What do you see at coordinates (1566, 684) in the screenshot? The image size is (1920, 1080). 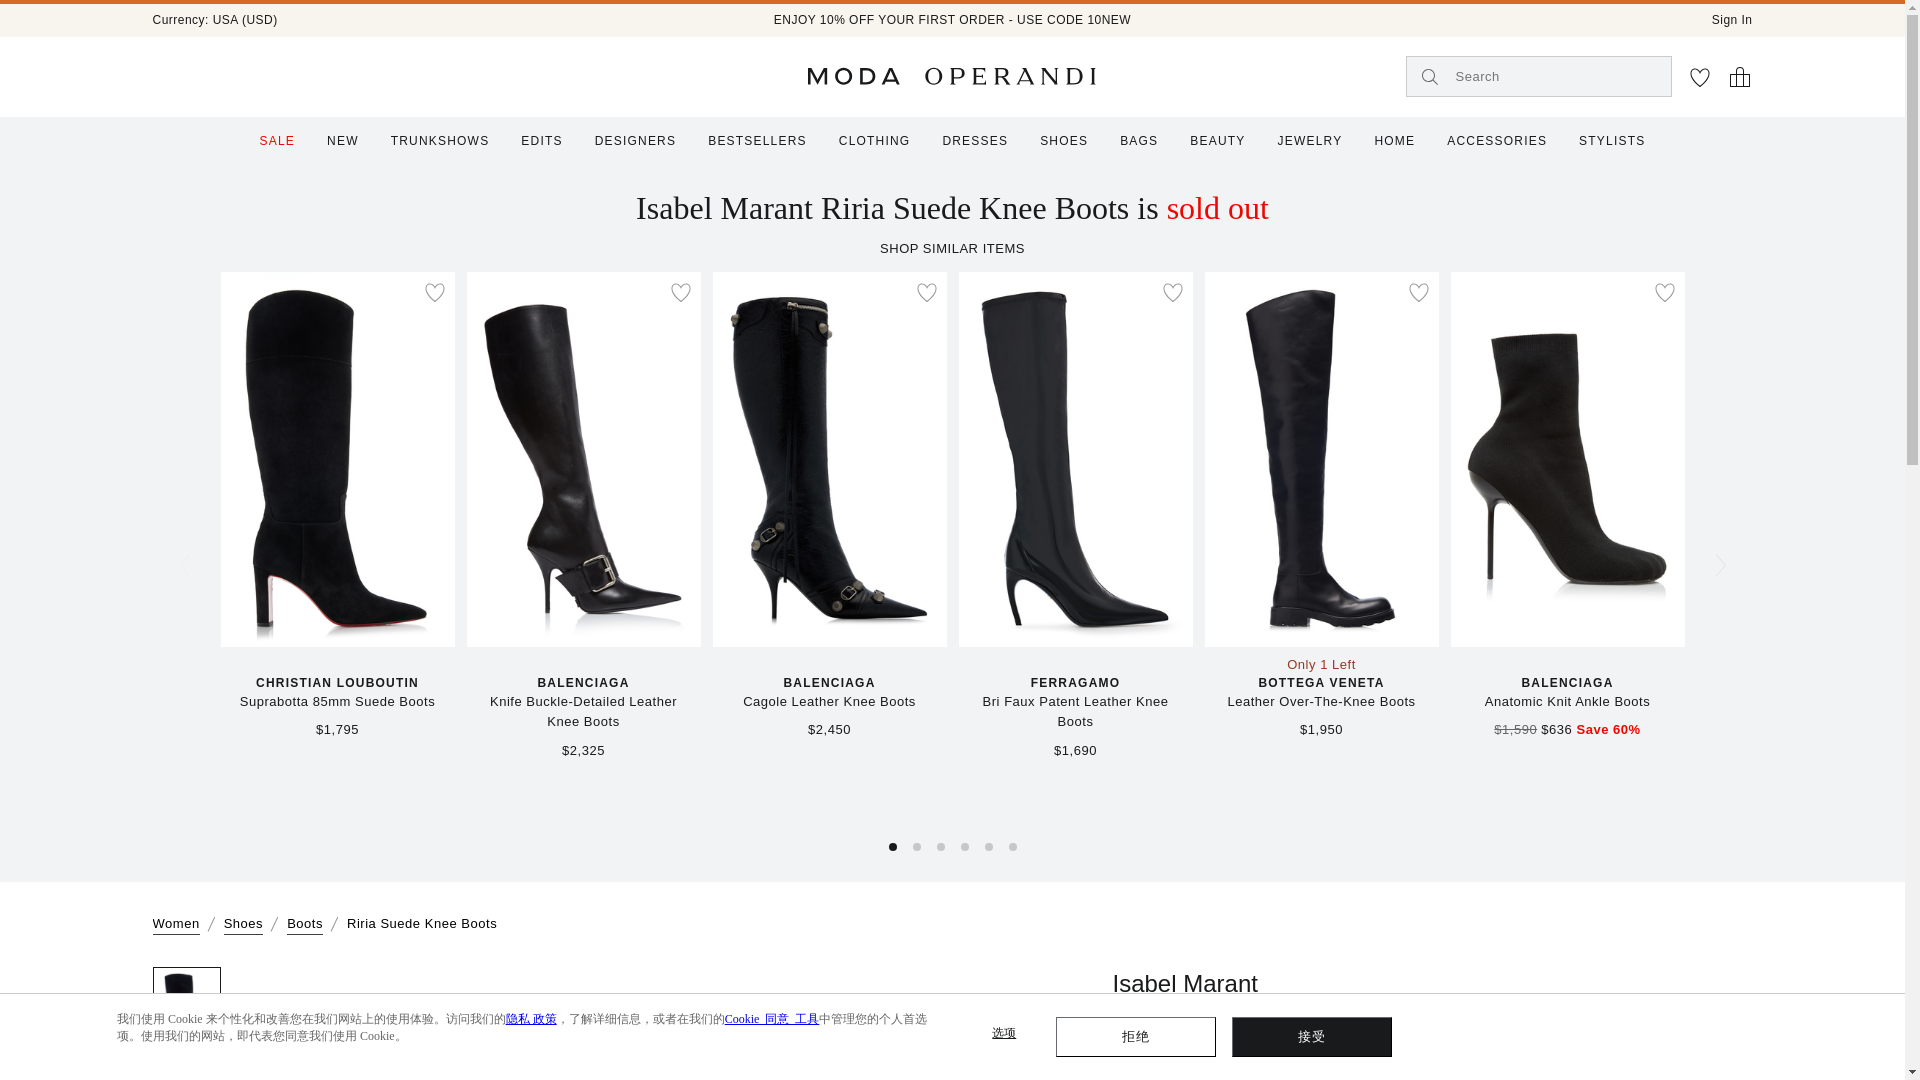 I see `Balenciaga` at bounding box center [1566, 684].